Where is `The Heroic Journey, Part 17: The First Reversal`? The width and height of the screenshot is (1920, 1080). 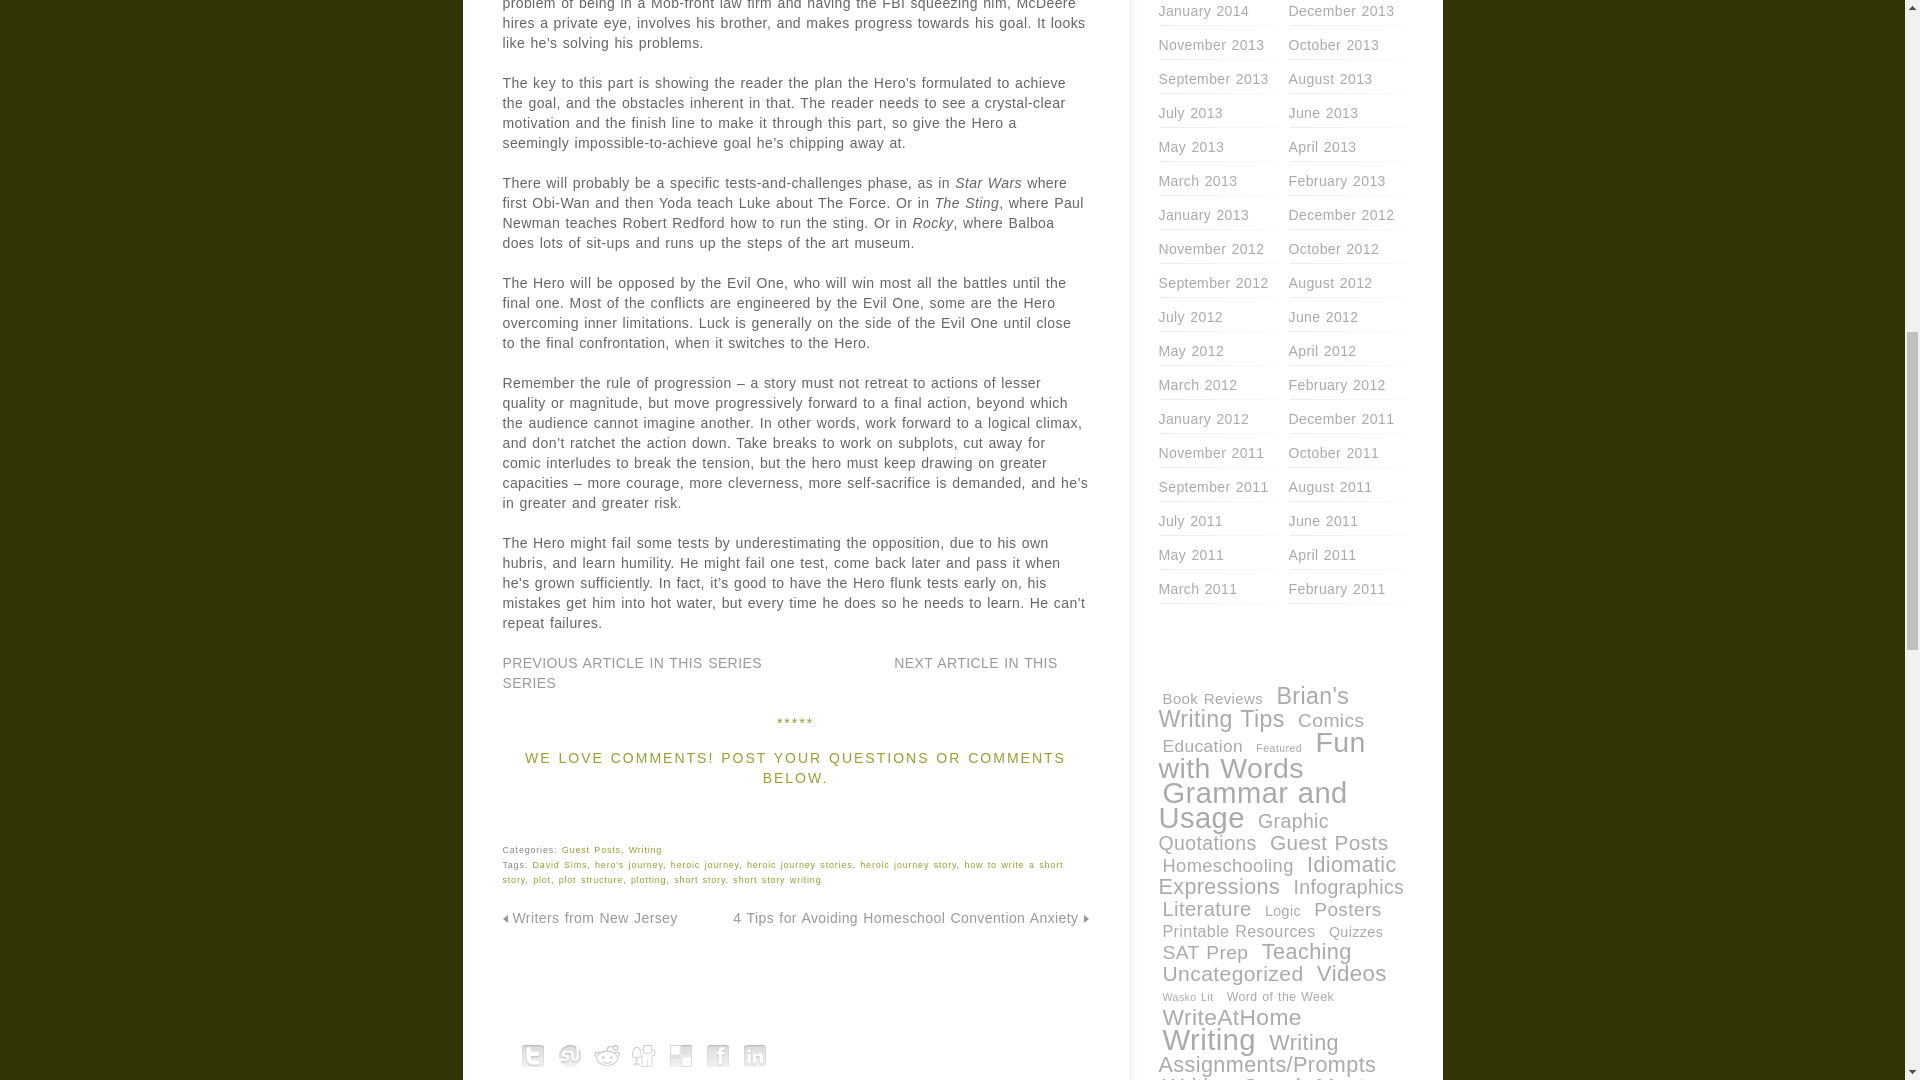 The Heroic Journey, Part 17: The First Reversal is located at coordinates (630, 662).